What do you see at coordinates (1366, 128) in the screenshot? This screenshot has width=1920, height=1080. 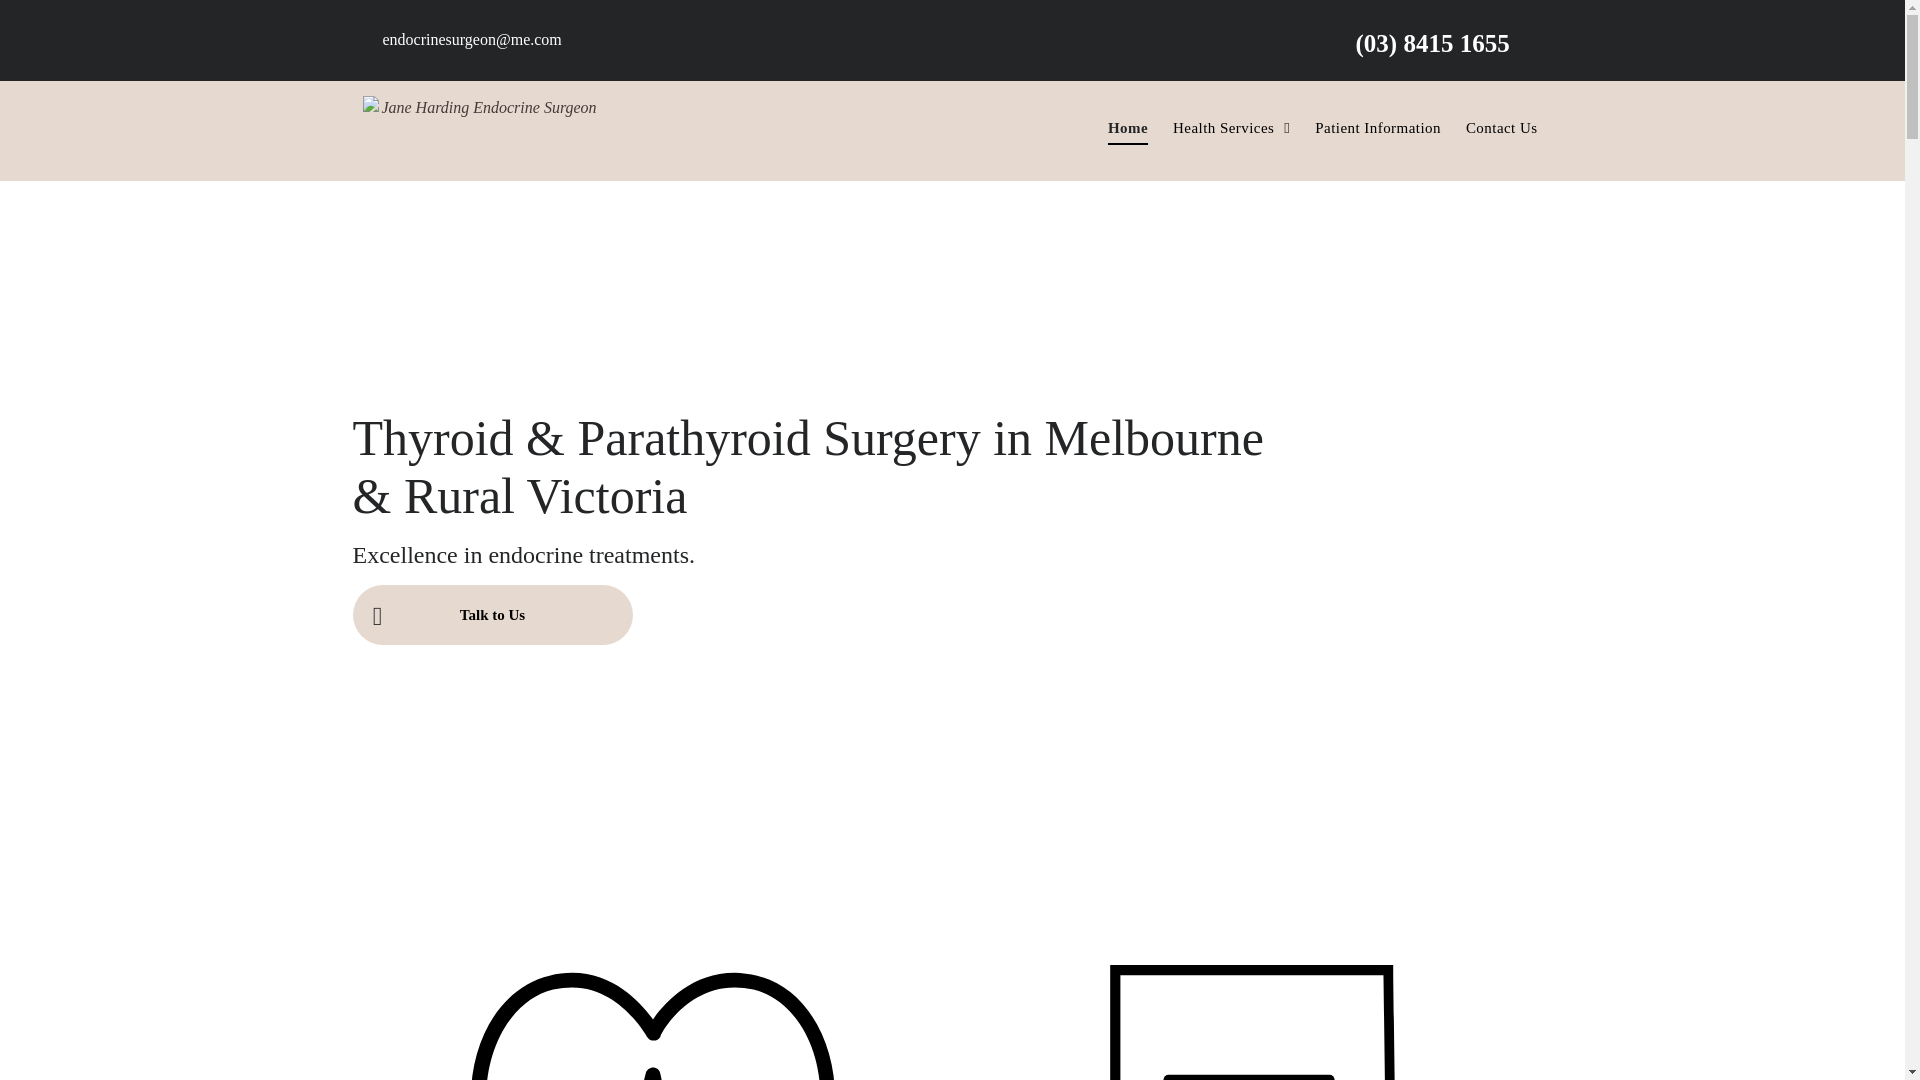 I see `Patient Information` at bounding box center [1366, 128].